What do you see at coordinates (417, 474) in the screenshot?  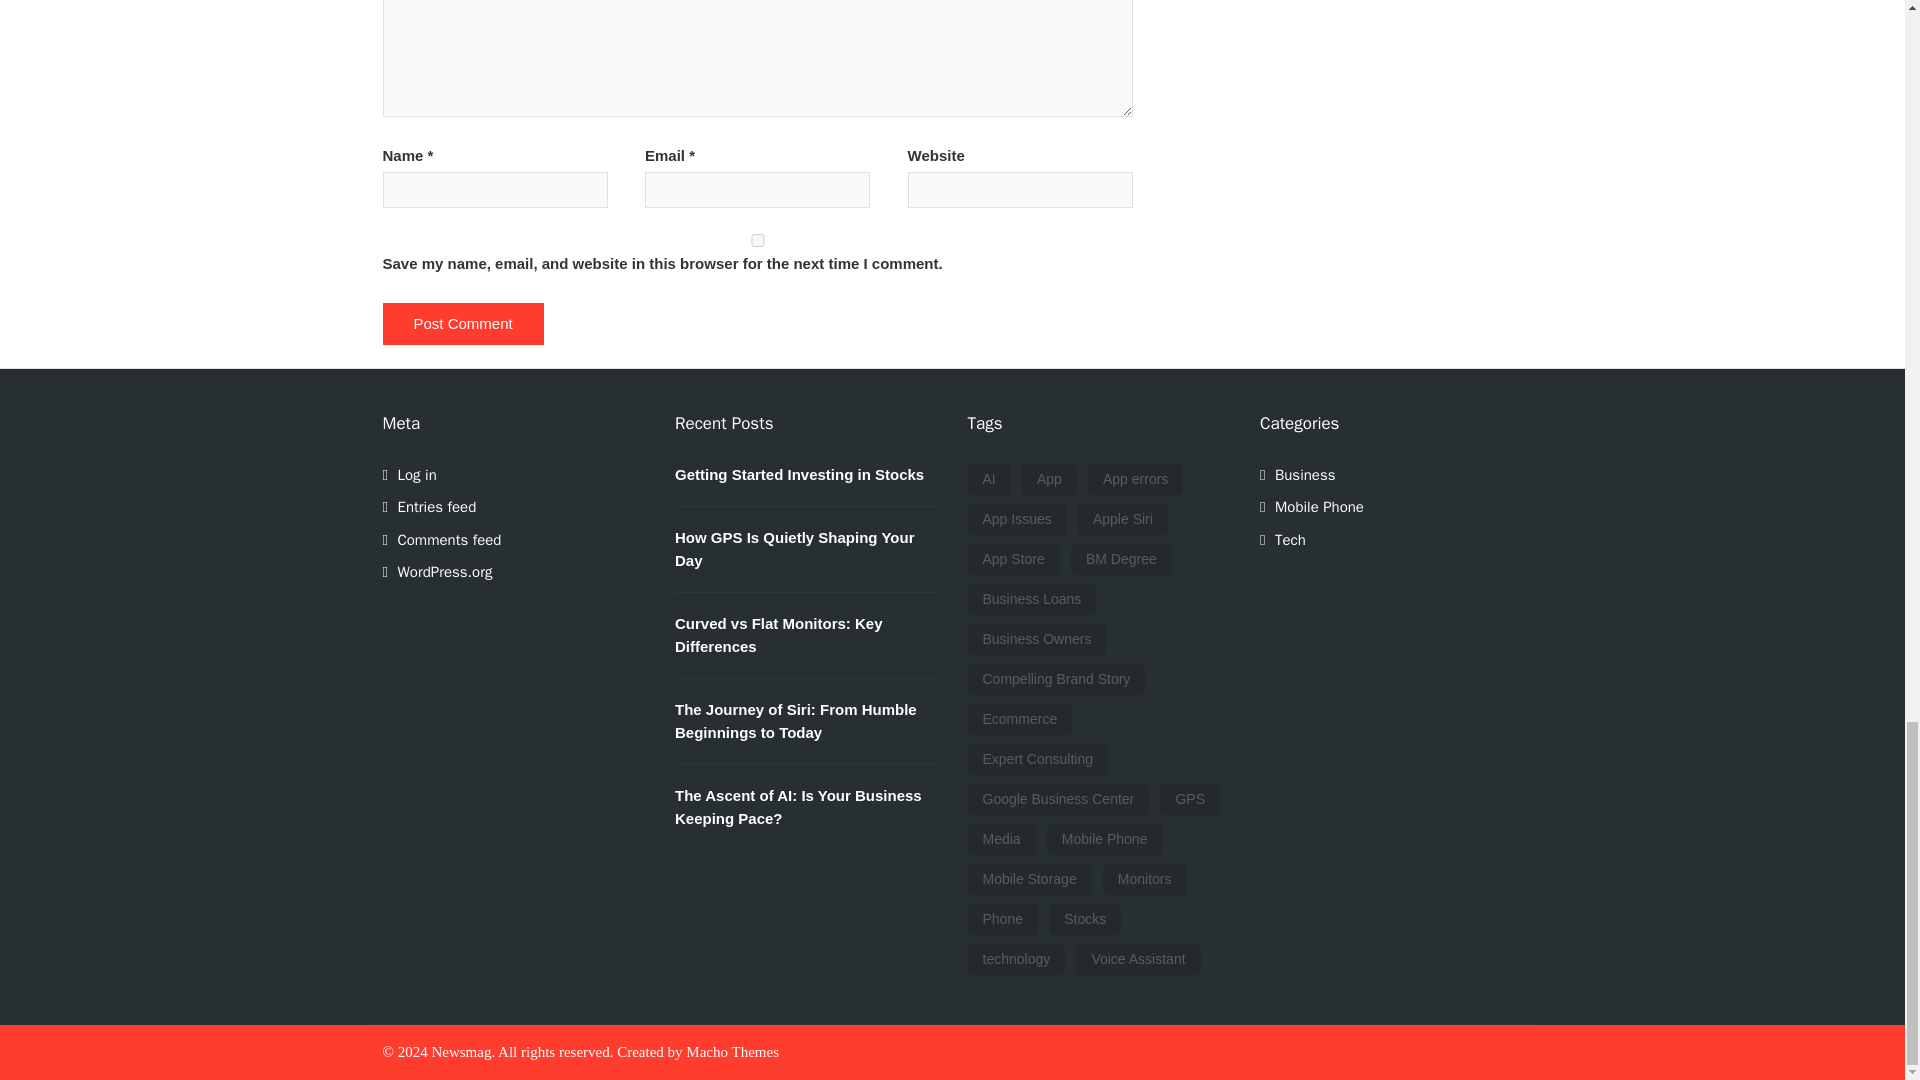 I see `Log in` at bounding box center [417, 474].